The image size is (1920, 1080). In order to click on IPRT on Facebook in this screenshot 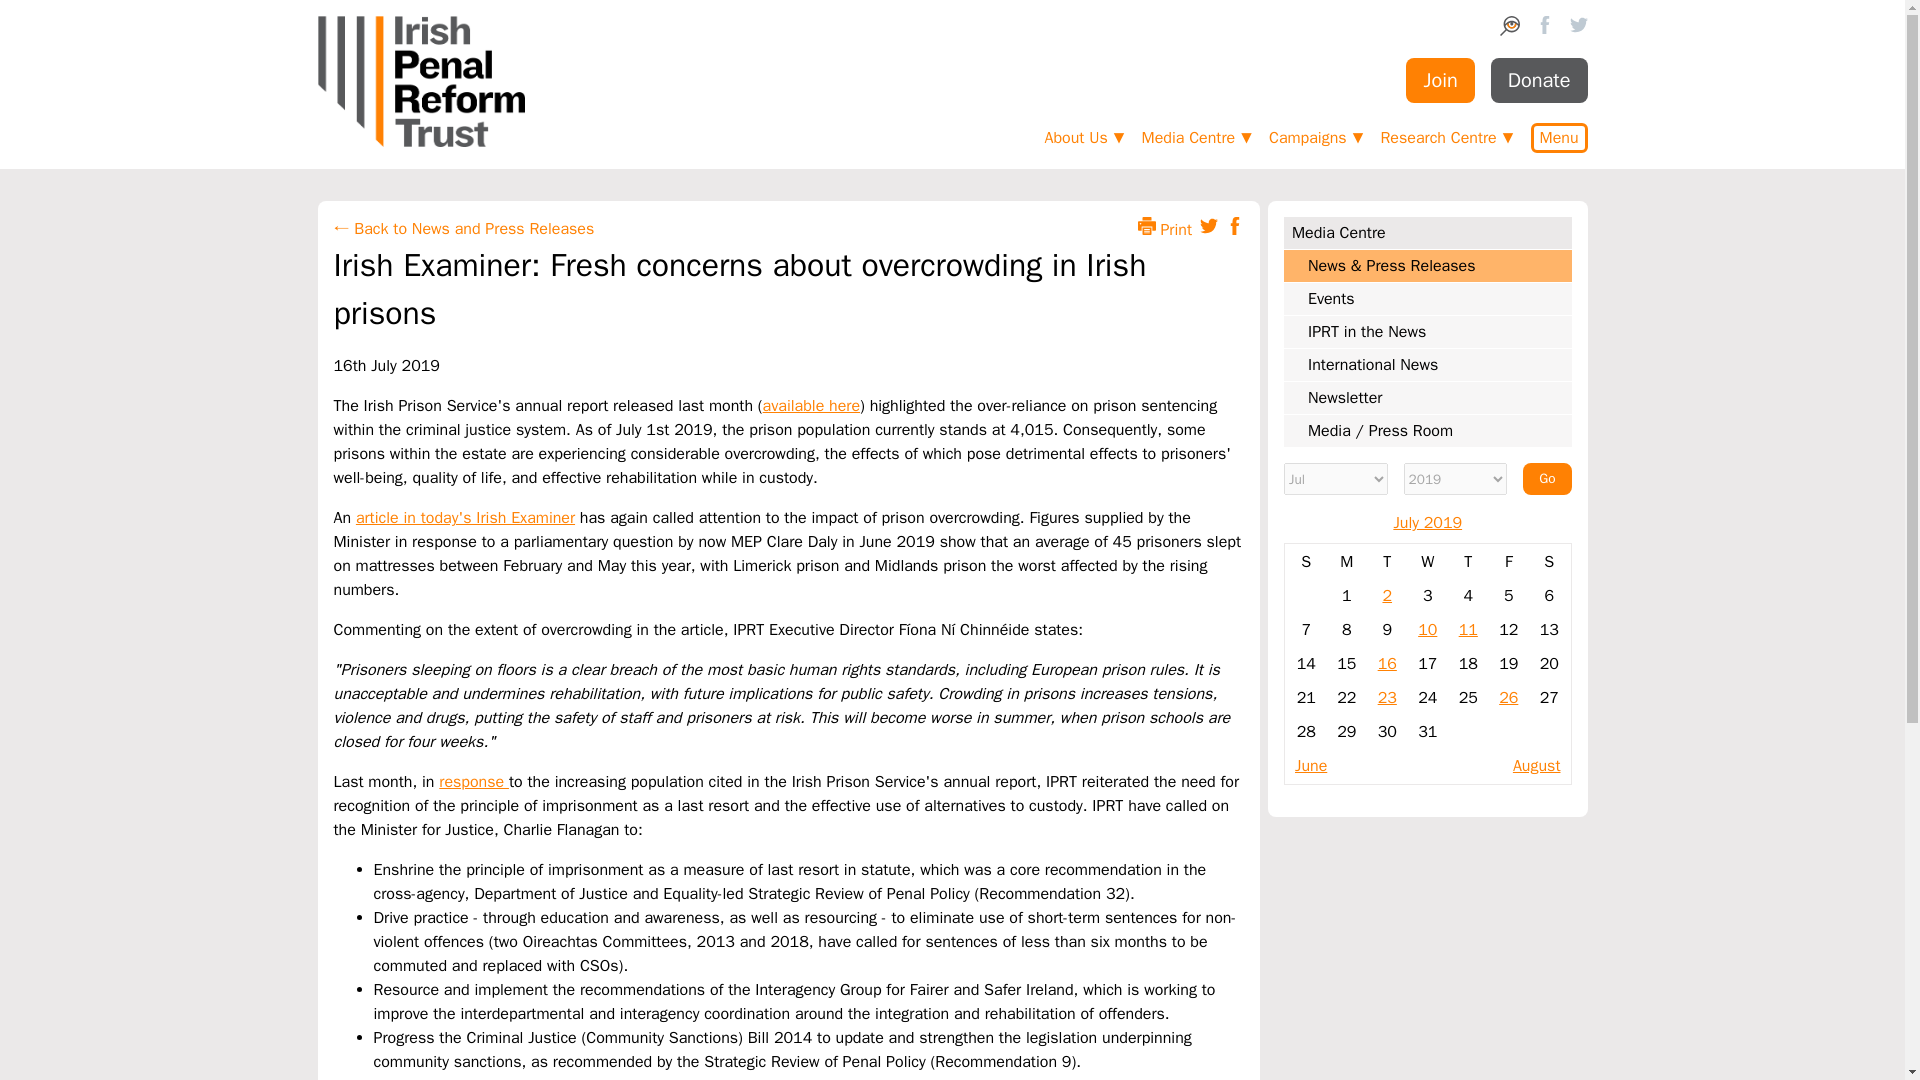, I will do `click(1544, 28)`.